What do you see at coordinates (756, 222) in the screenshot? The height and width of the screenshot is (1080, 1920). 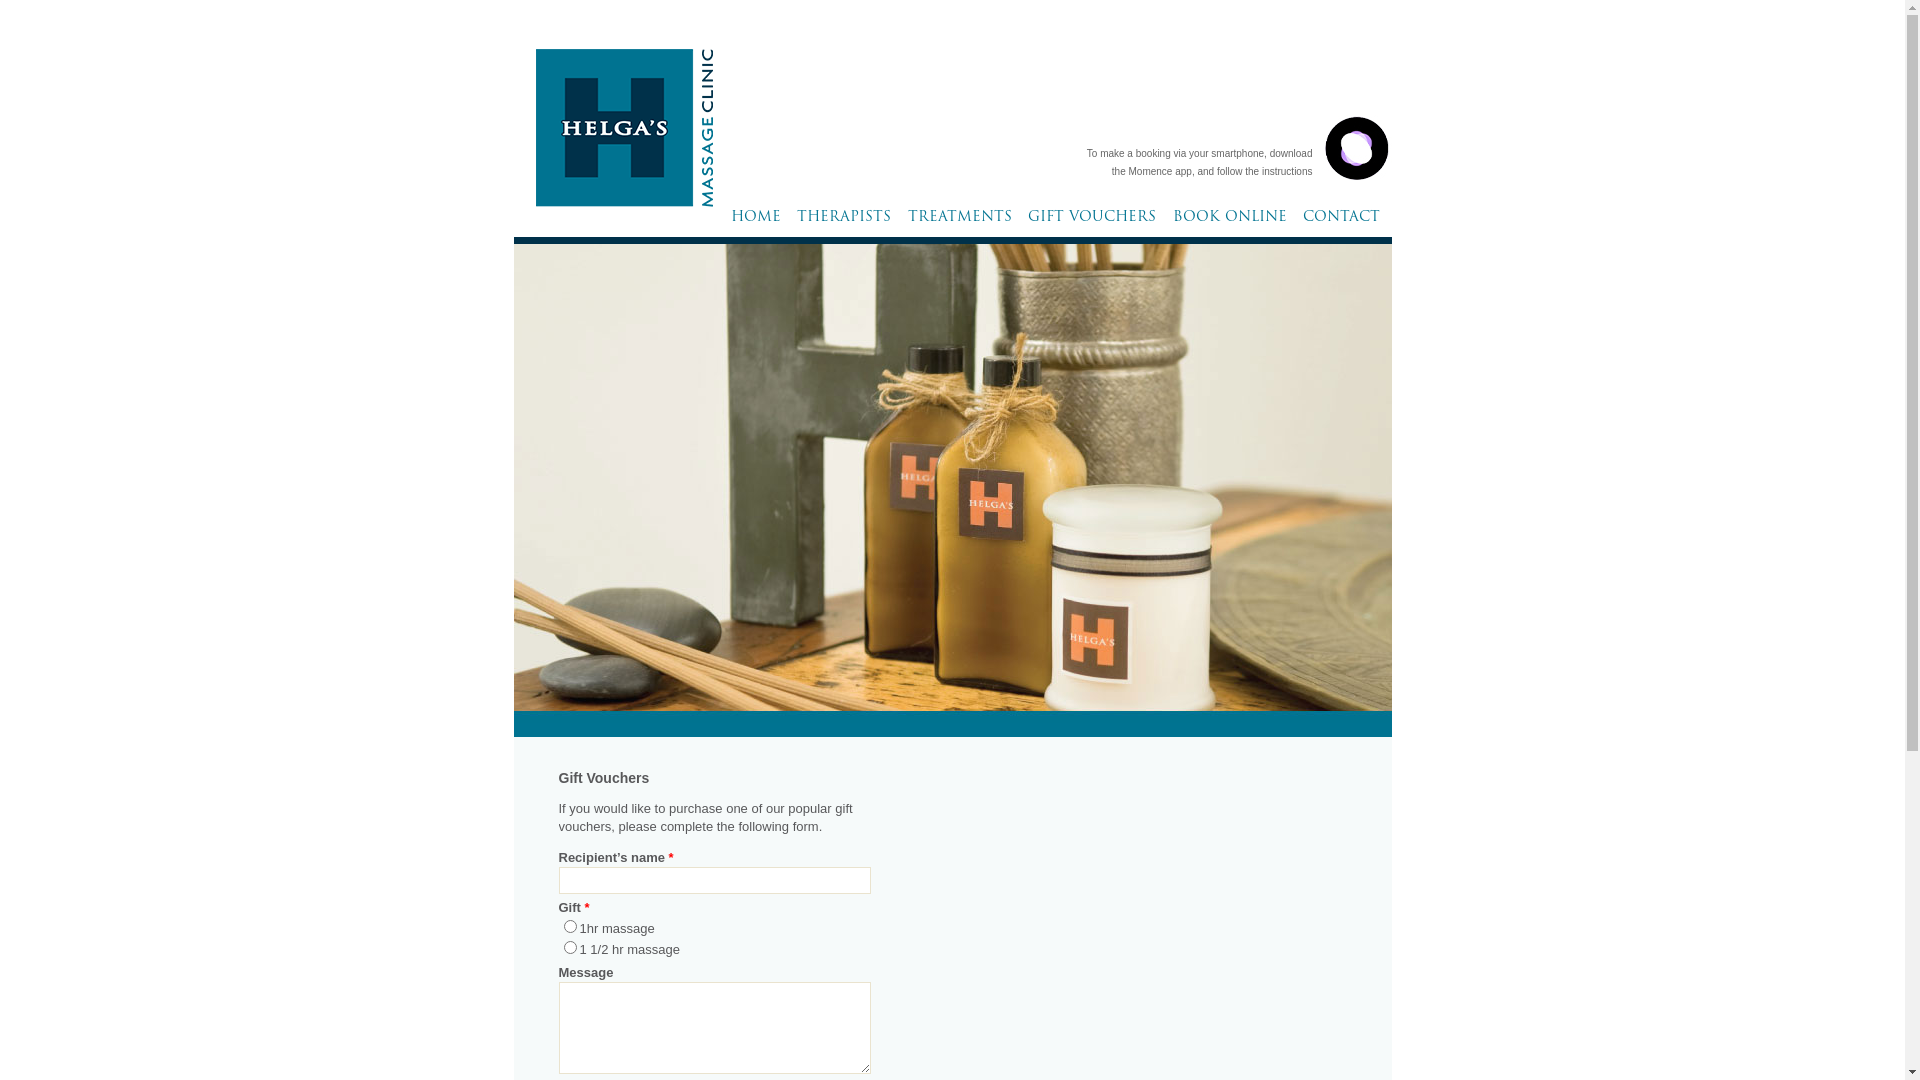 I see `HOME` at bounding box center [756, 222].